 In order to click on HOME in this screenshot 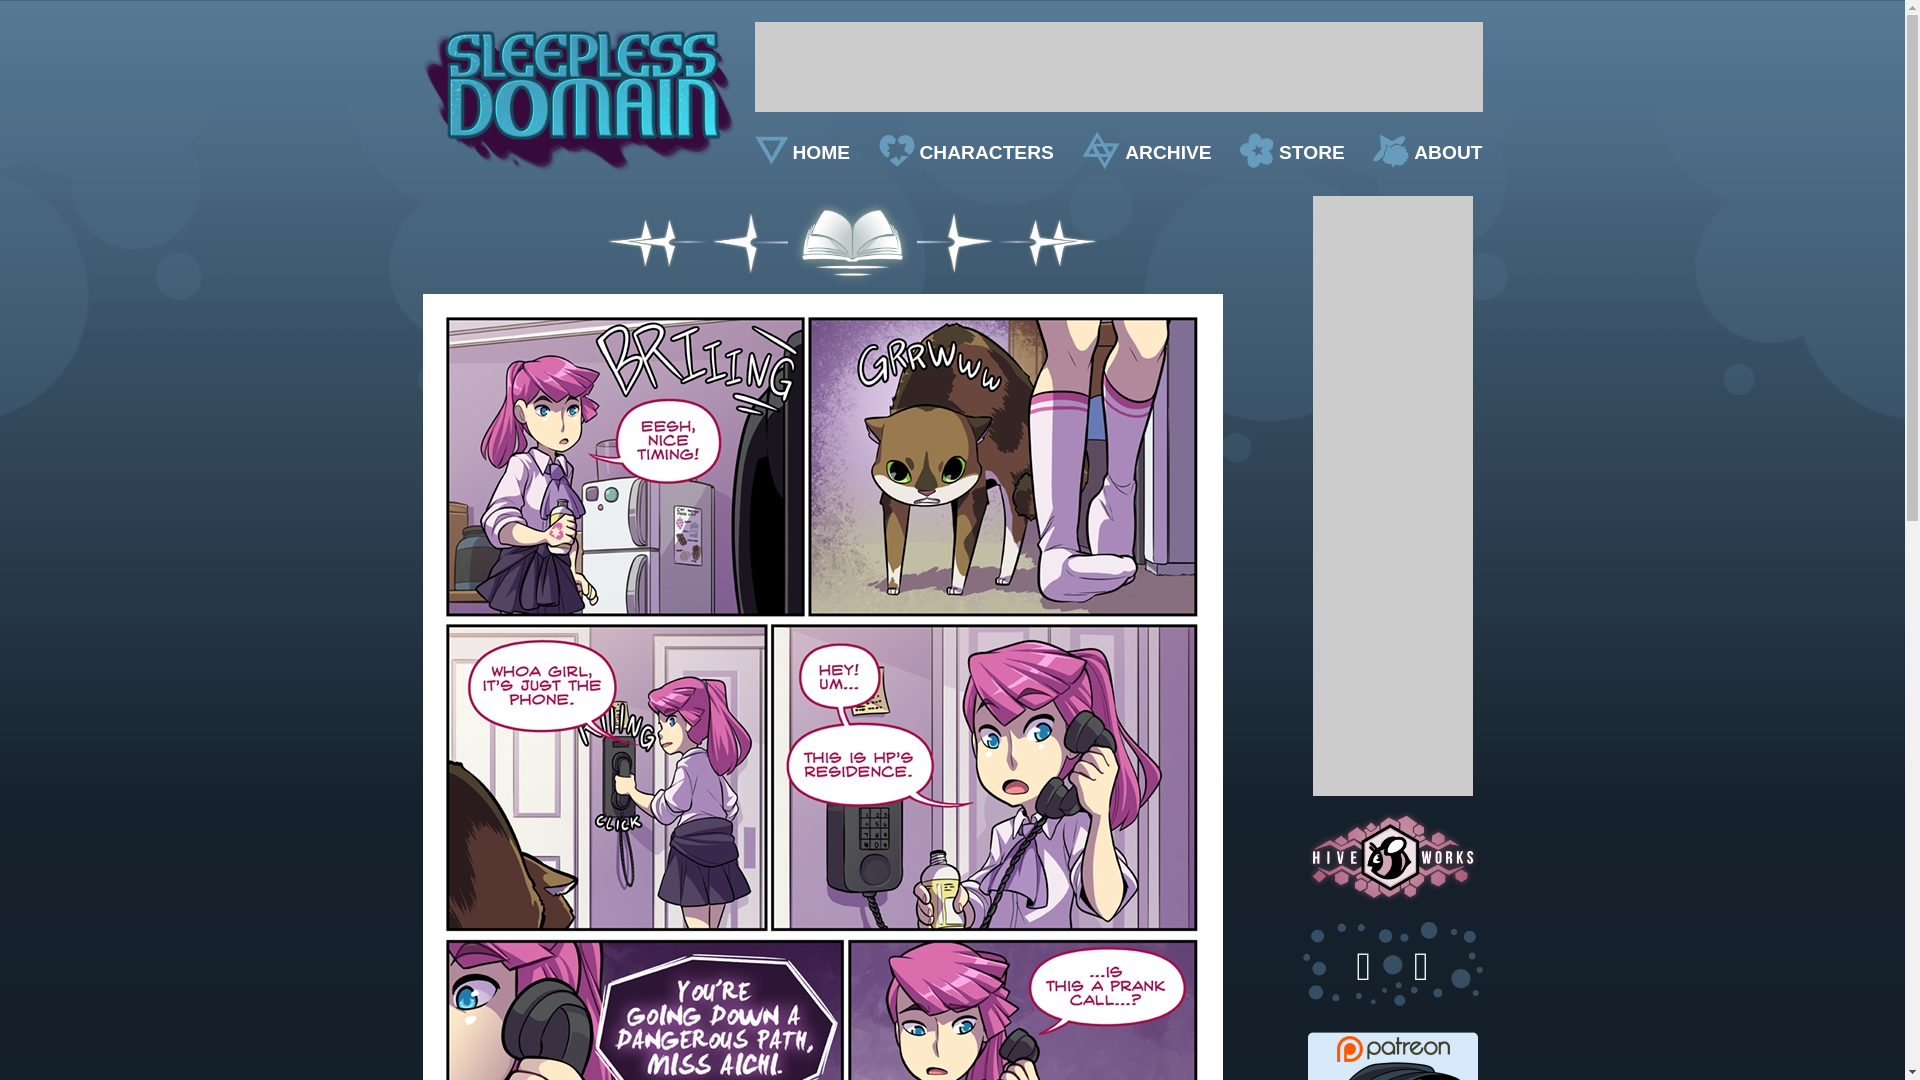, I will do `click(802, 152)`.